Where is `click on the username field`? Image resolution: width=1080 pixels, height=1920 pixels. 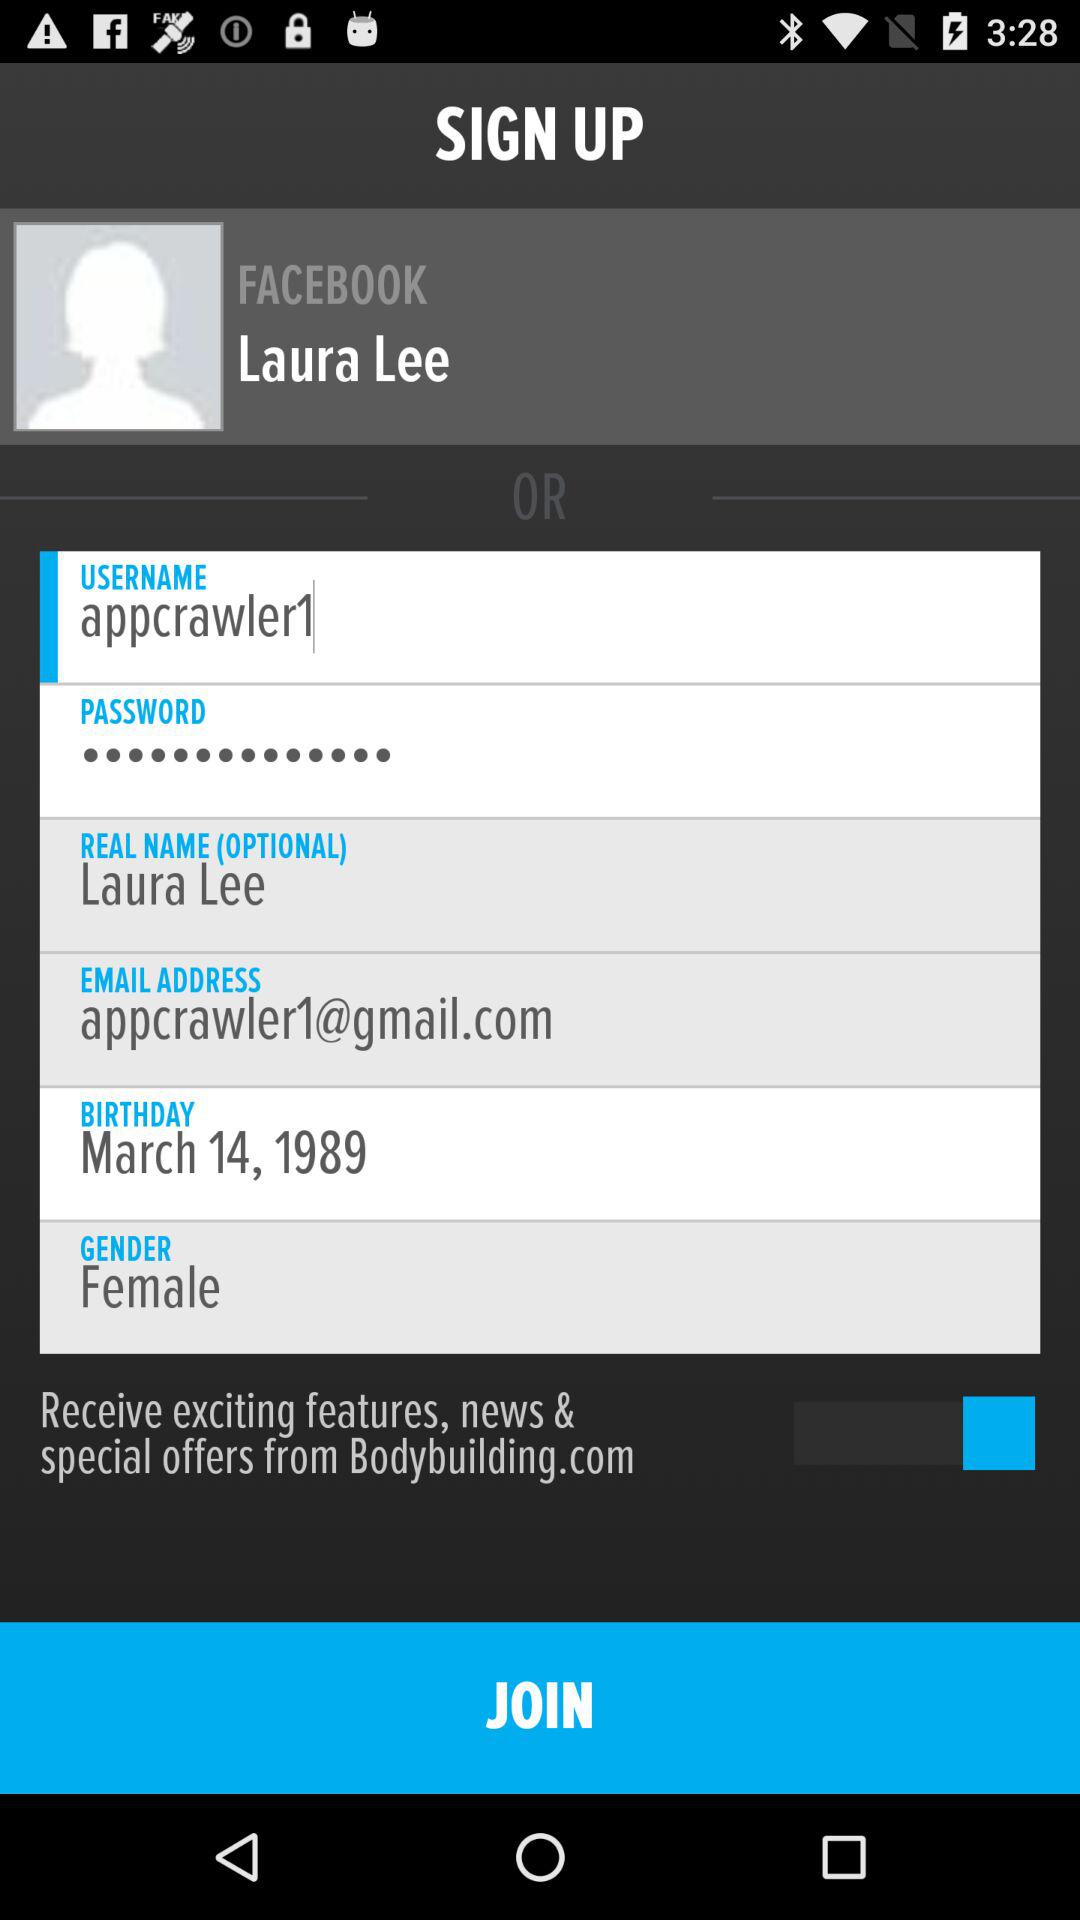 click on the username field is located at coordinates (540, 617).